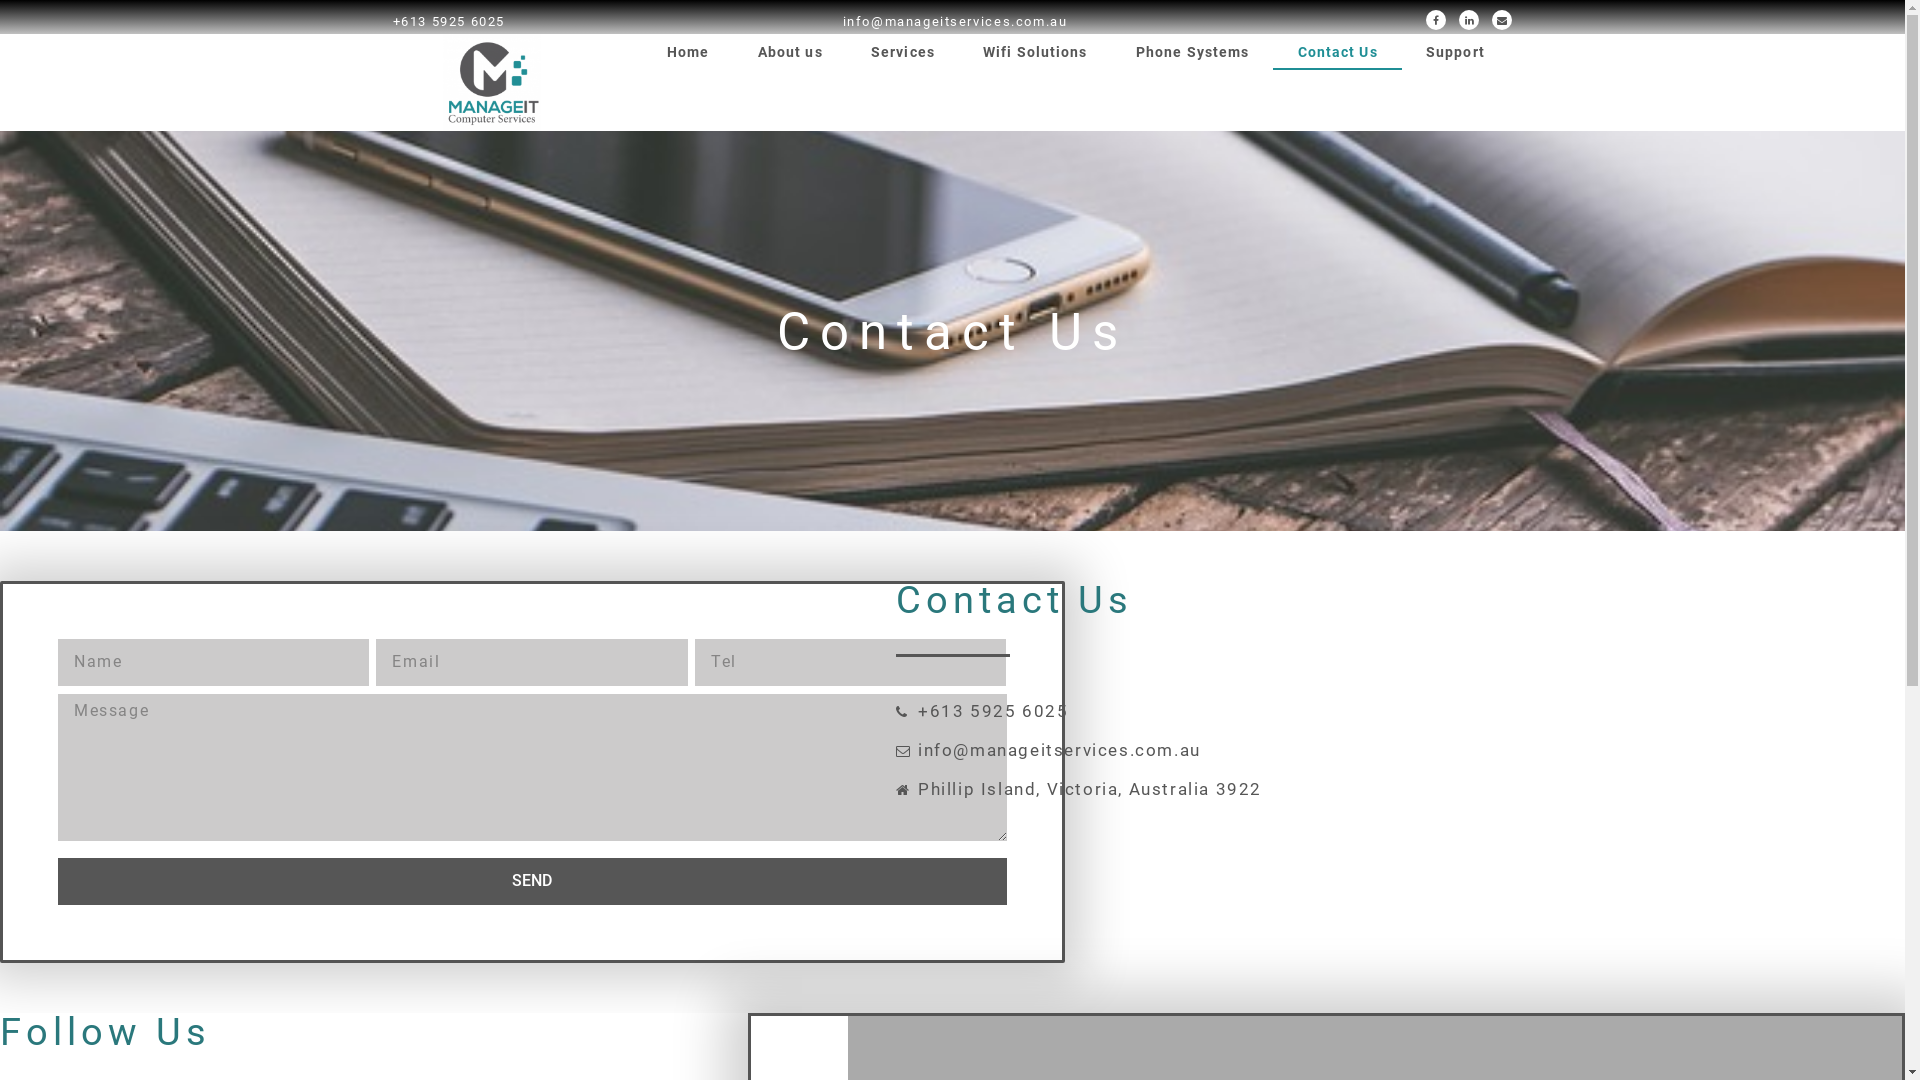 Image resolution: width=1920 pixels, height=1080 pixels. I want to click on info@manageitservices.com.au, so click(1372, 750).